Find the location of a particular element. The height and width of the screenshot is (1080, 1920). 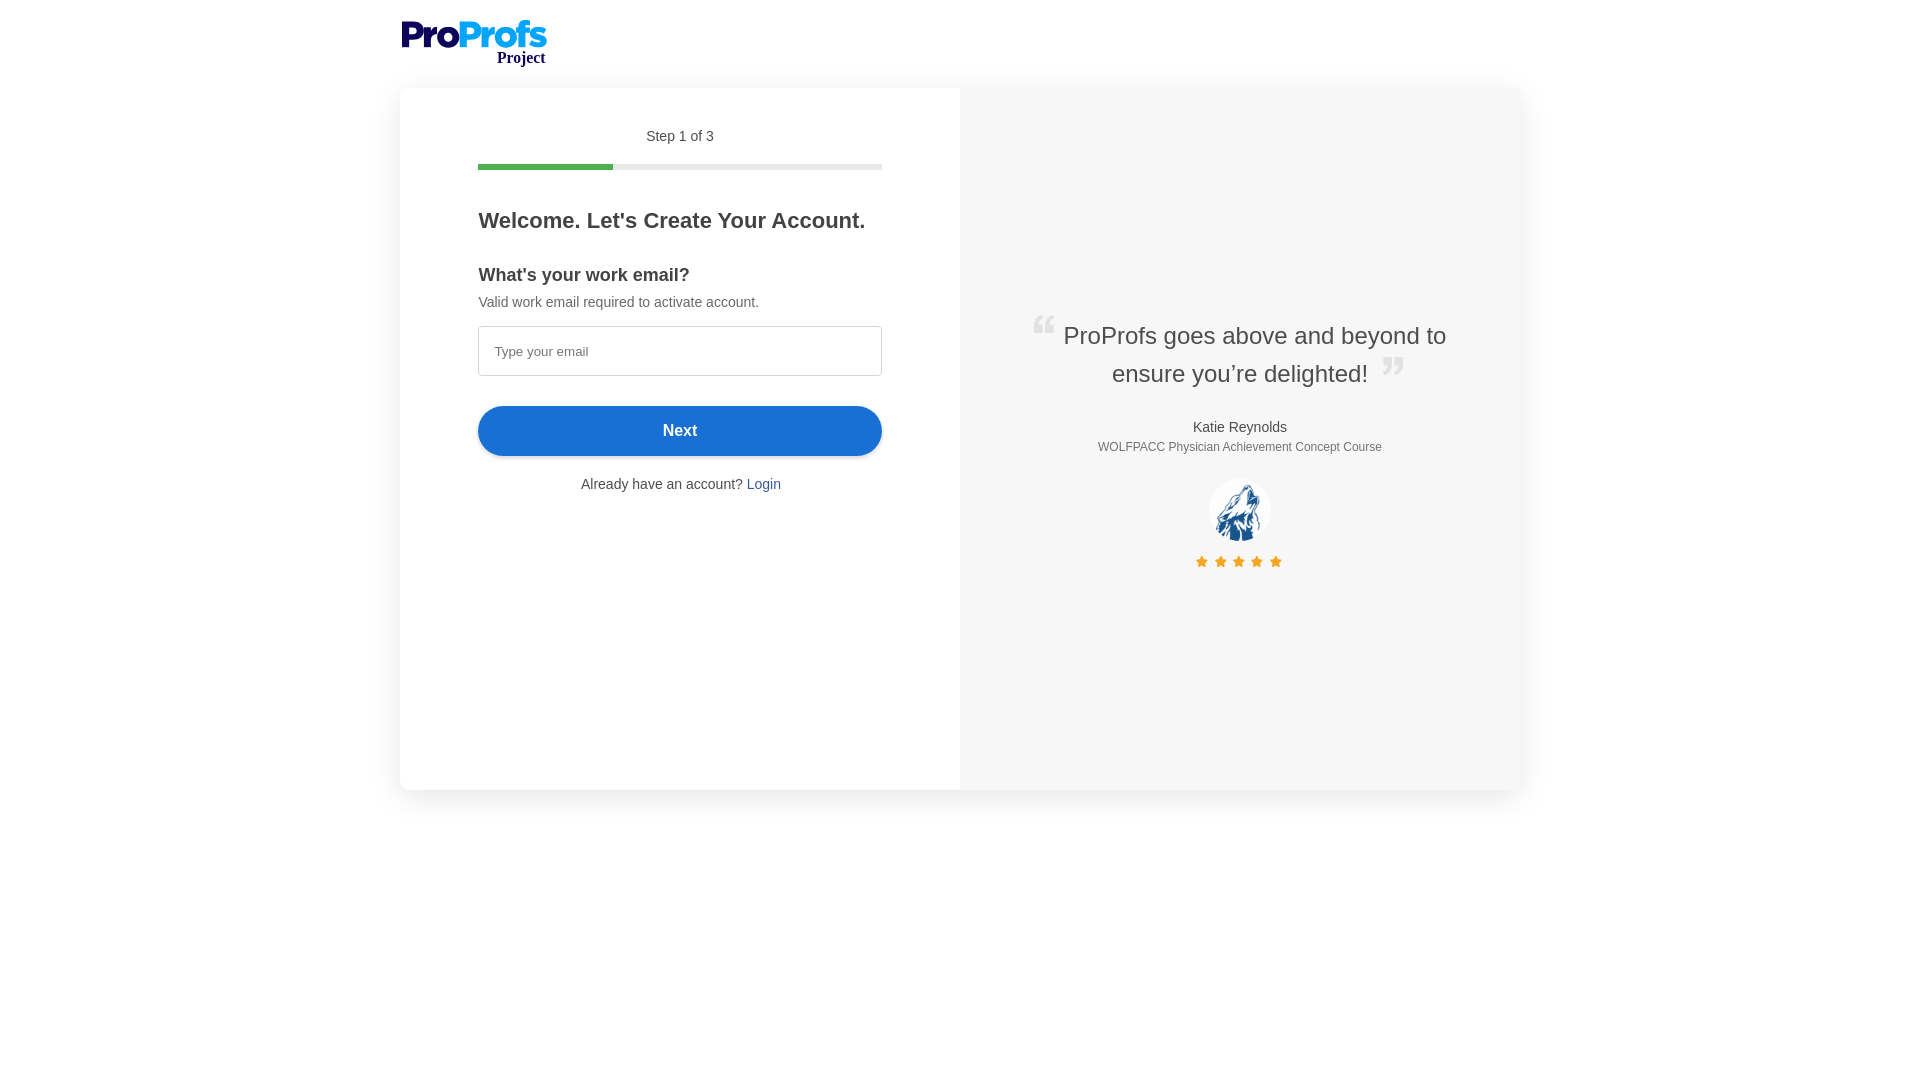

Login is located at coordinates (764, 484).